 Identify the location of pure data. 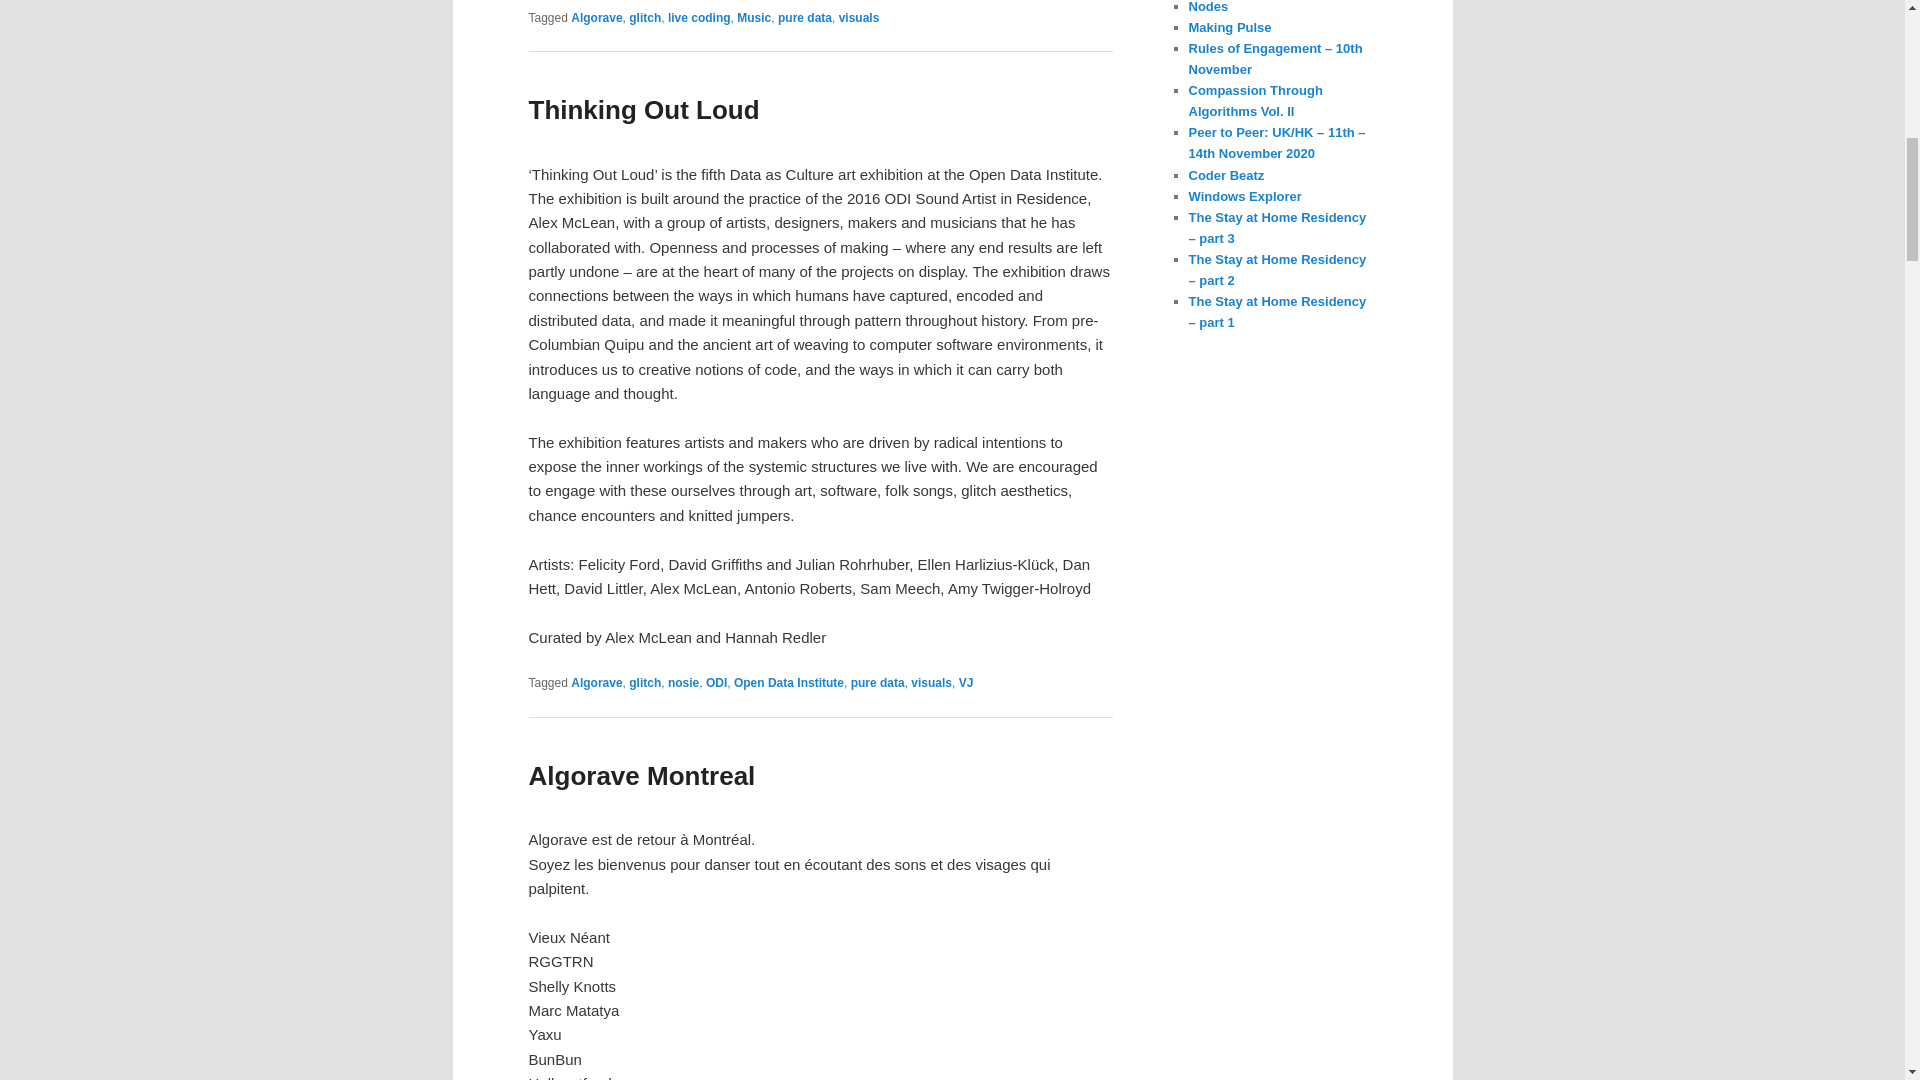
(804, 17).